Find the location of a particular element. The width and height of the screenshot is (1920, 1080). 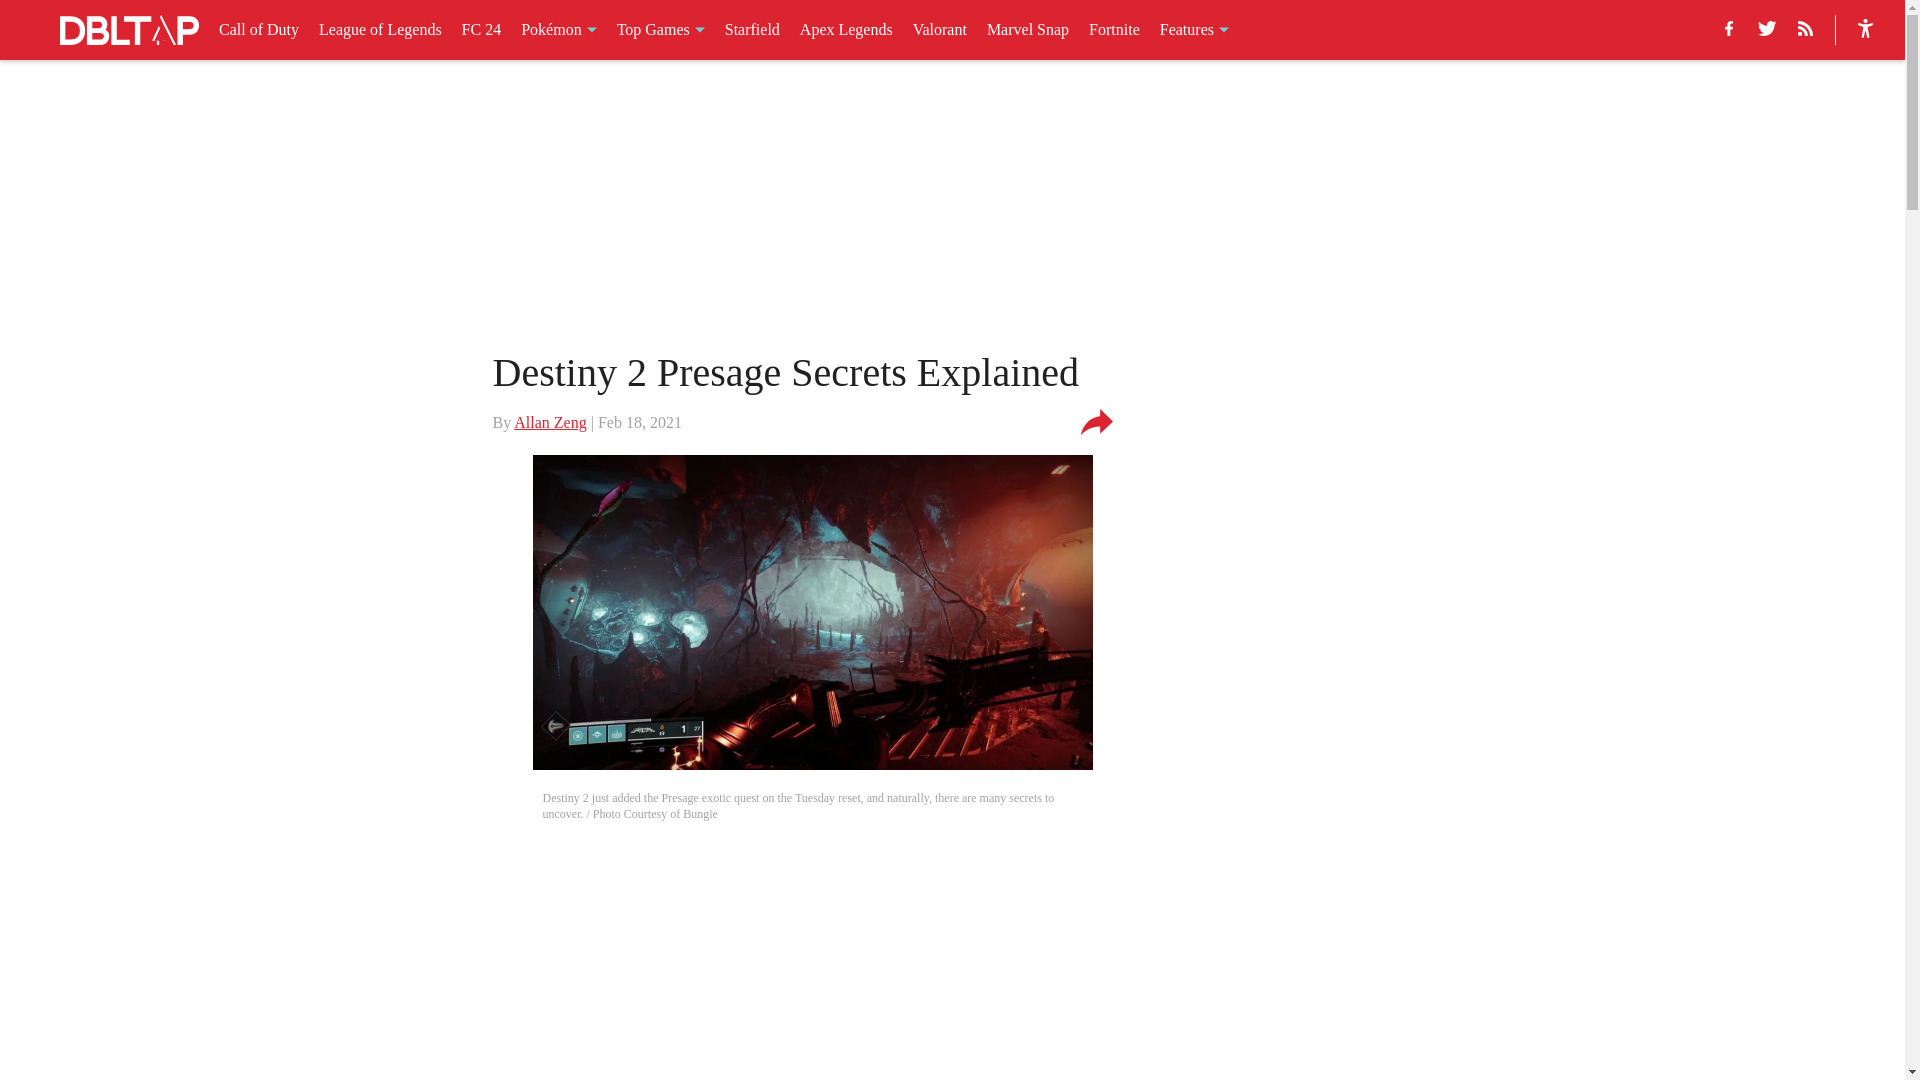

Features is located at coordinates (1194, 30).